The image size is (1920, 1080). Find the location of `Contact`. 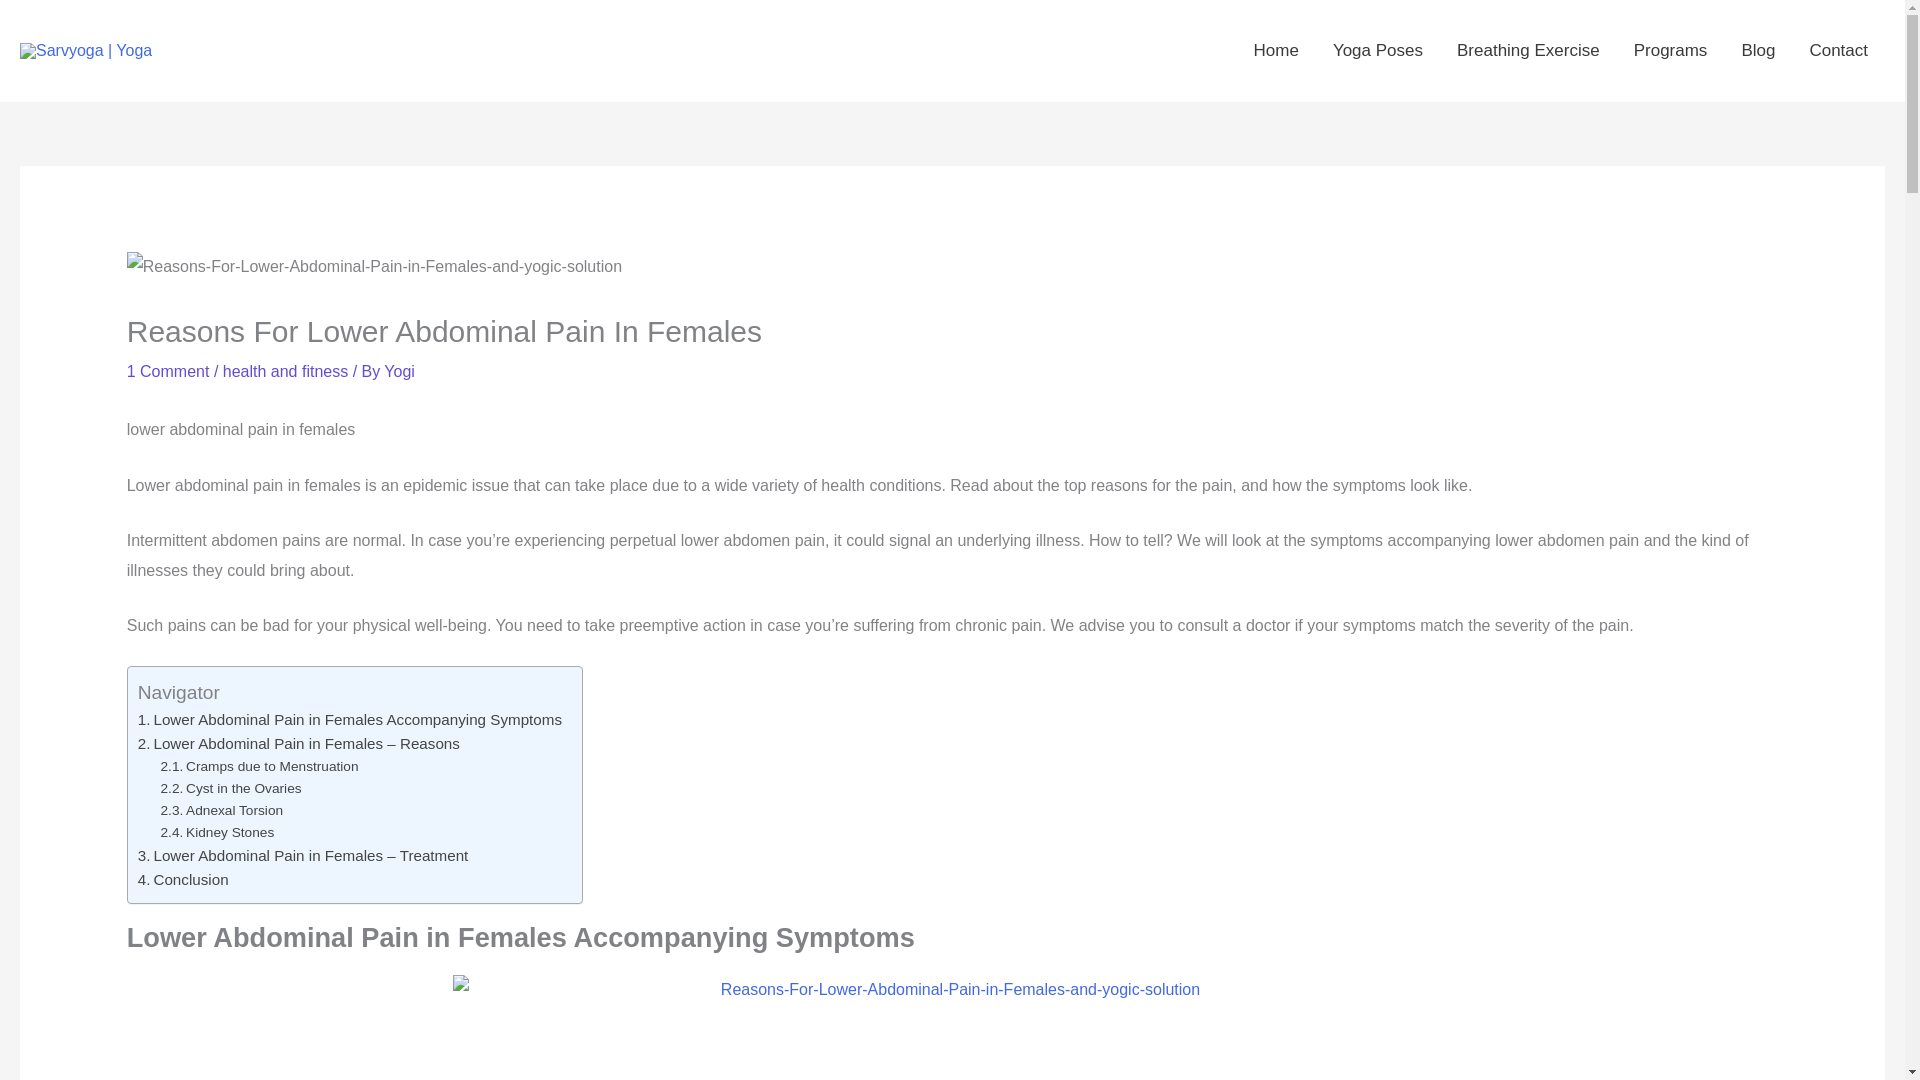

Contact is located at coordinates (1838, 51).